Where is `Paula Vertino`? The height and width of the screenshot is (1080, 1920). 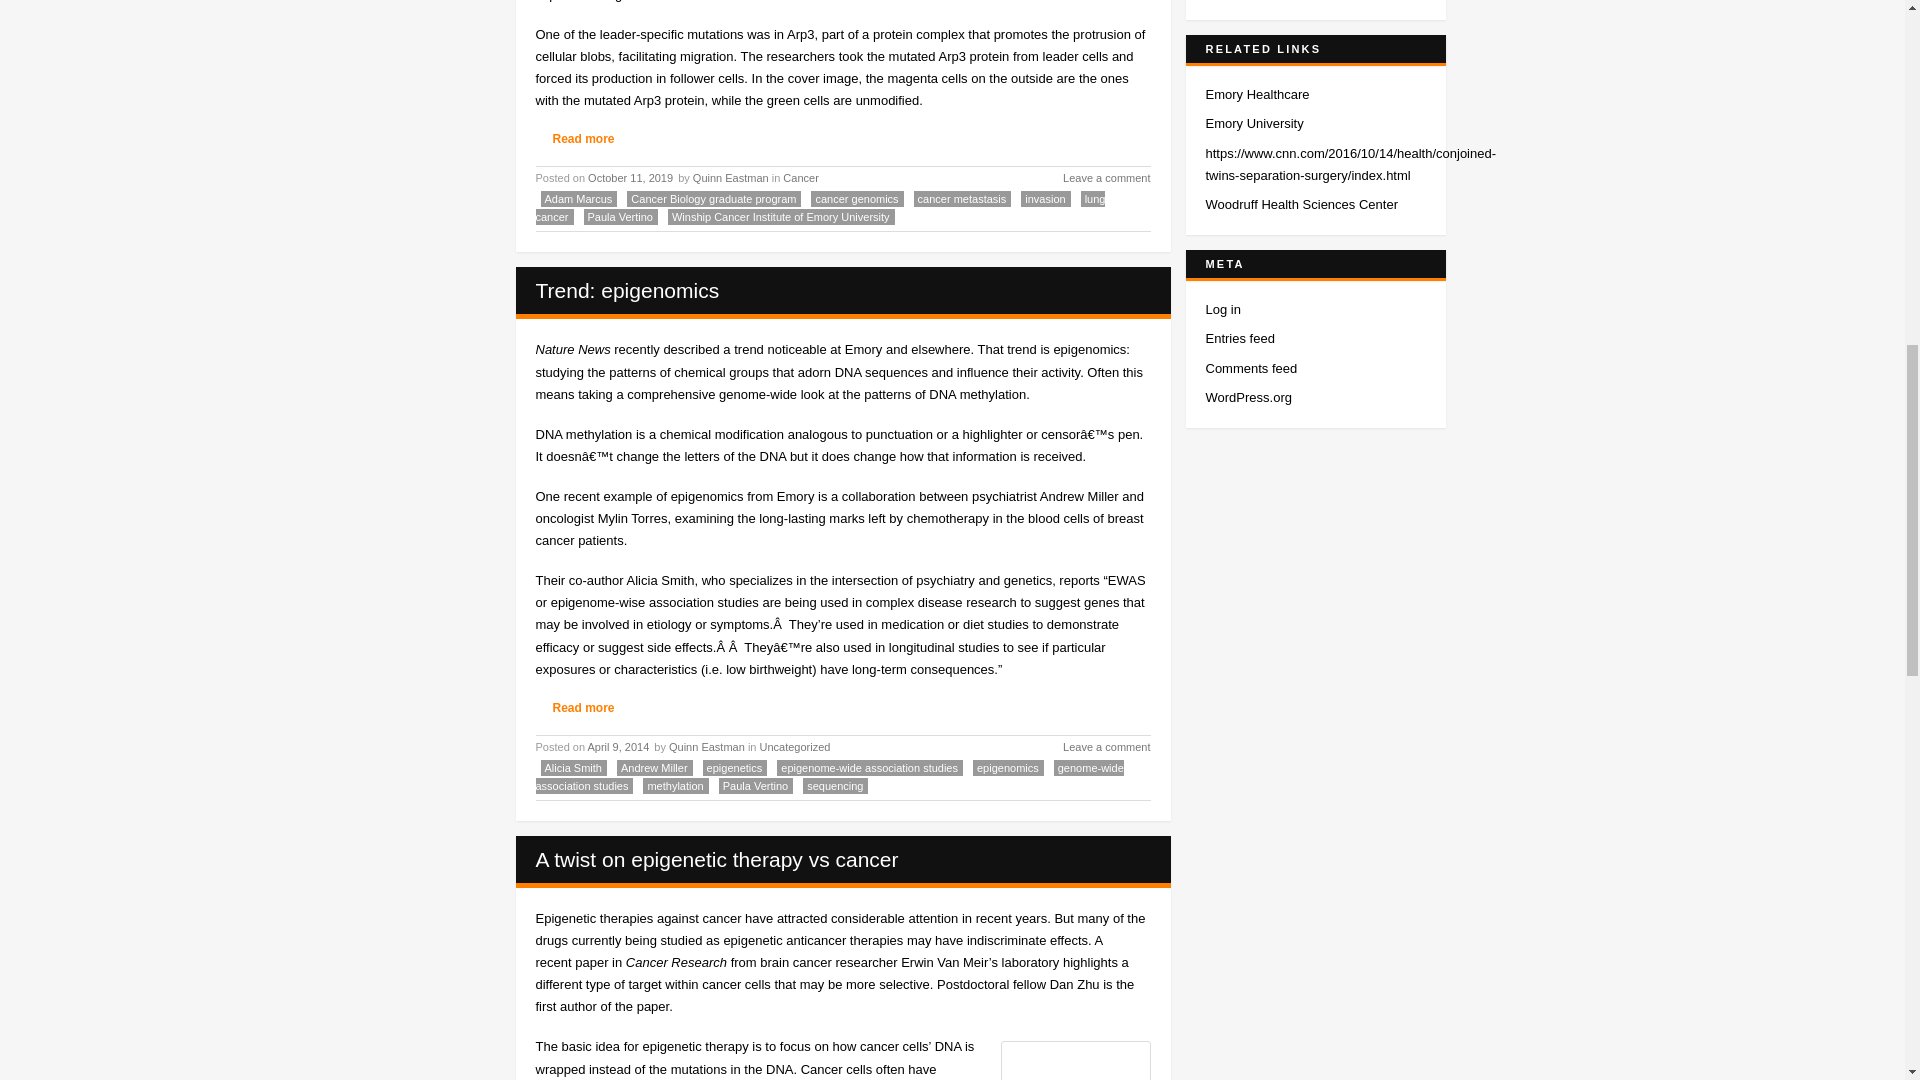 Paula Vertino is located at coordinates (620, 216).